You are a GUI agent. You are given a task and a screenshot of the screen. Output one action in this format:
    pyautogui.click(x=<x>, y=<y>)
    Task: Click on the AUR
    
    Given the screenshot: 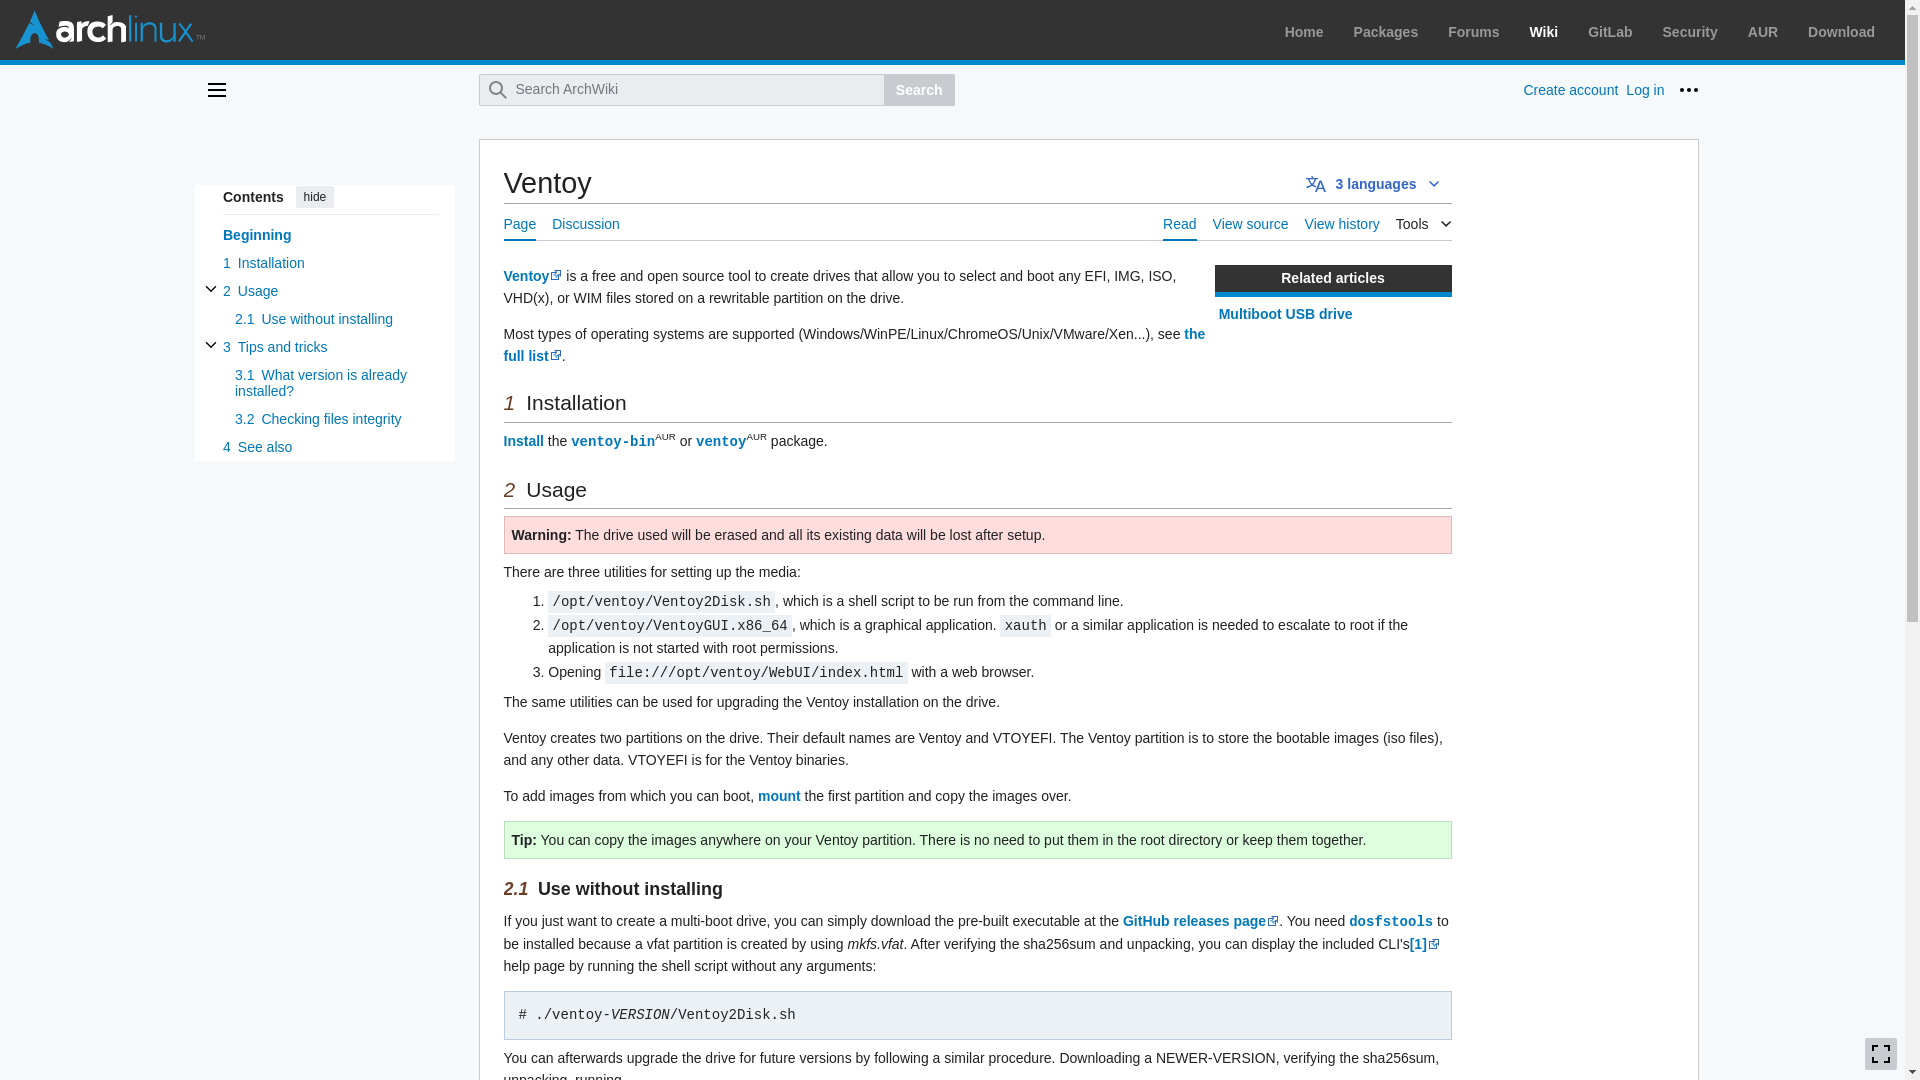 What is the action you would take?
    pyautogui.click(x=1762, y=31)
    